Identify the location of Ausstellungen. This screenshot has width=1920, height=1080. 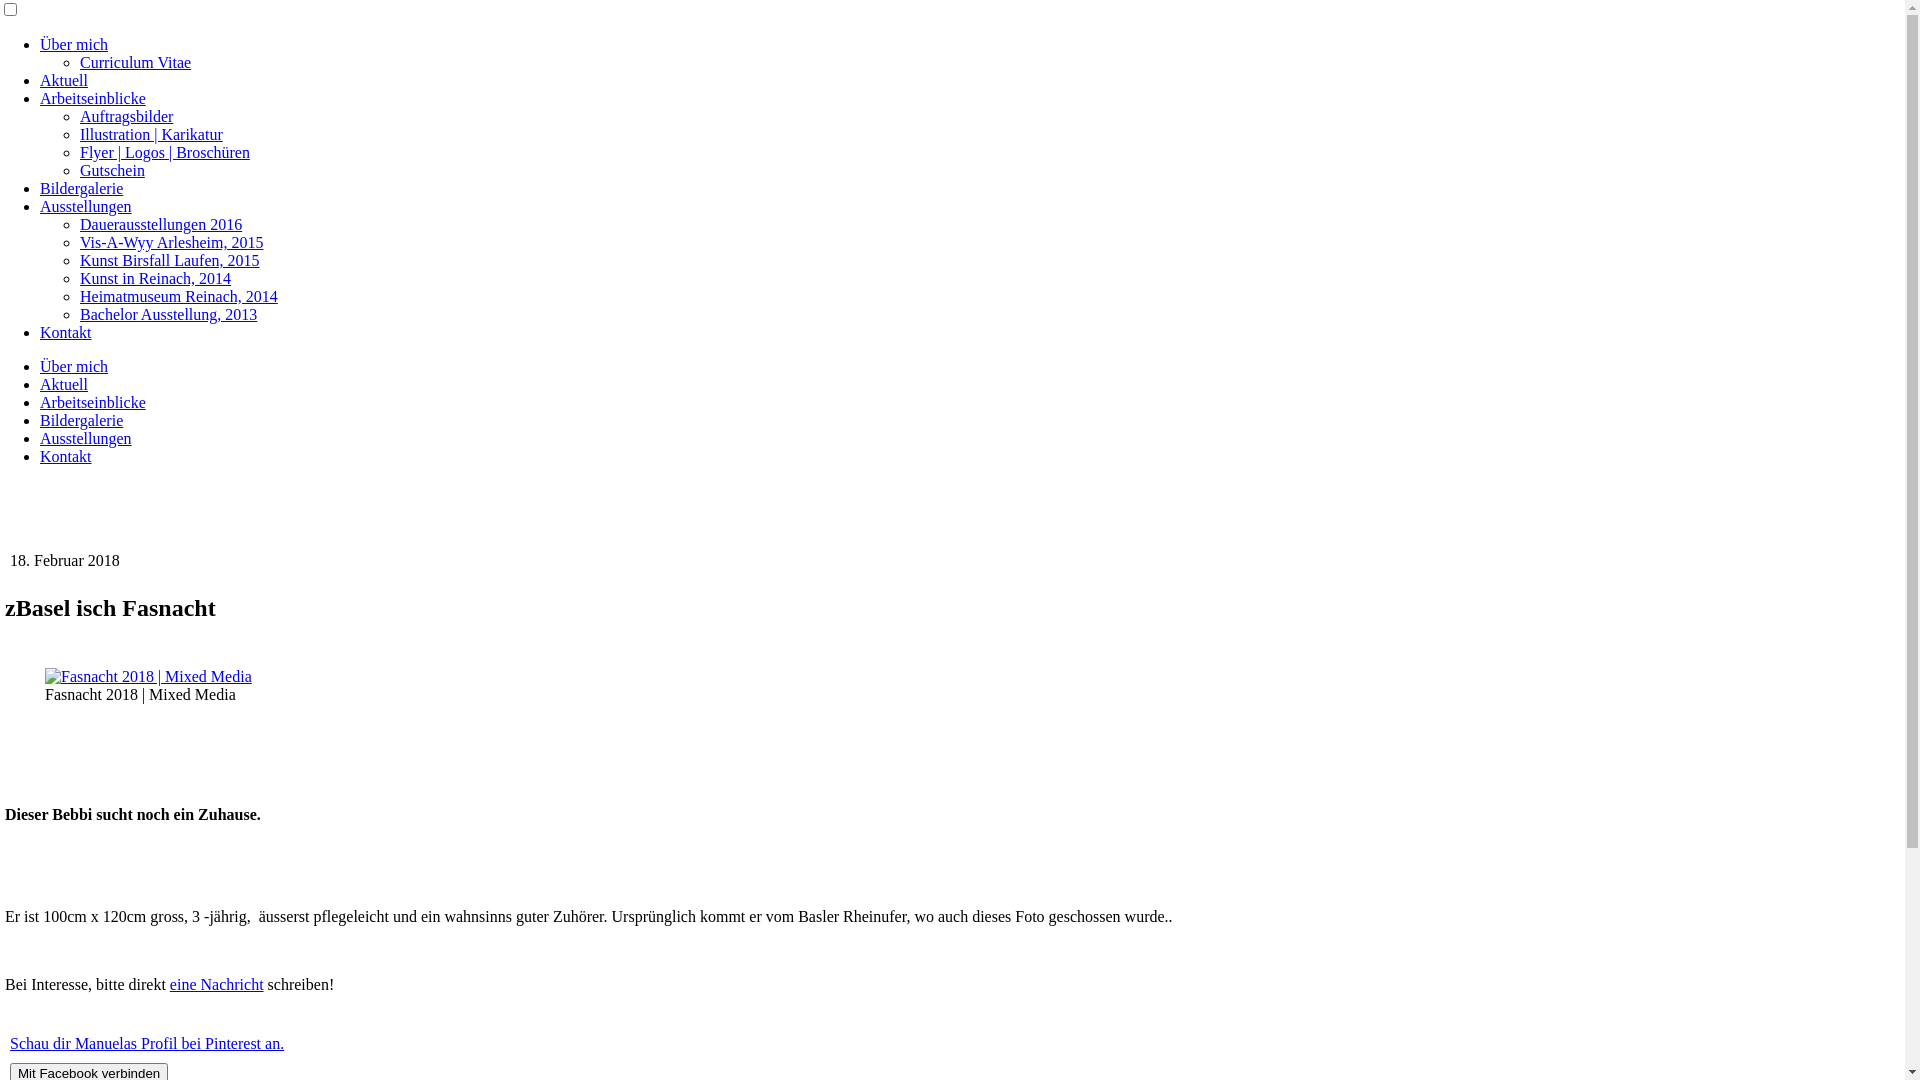
(86, 206).